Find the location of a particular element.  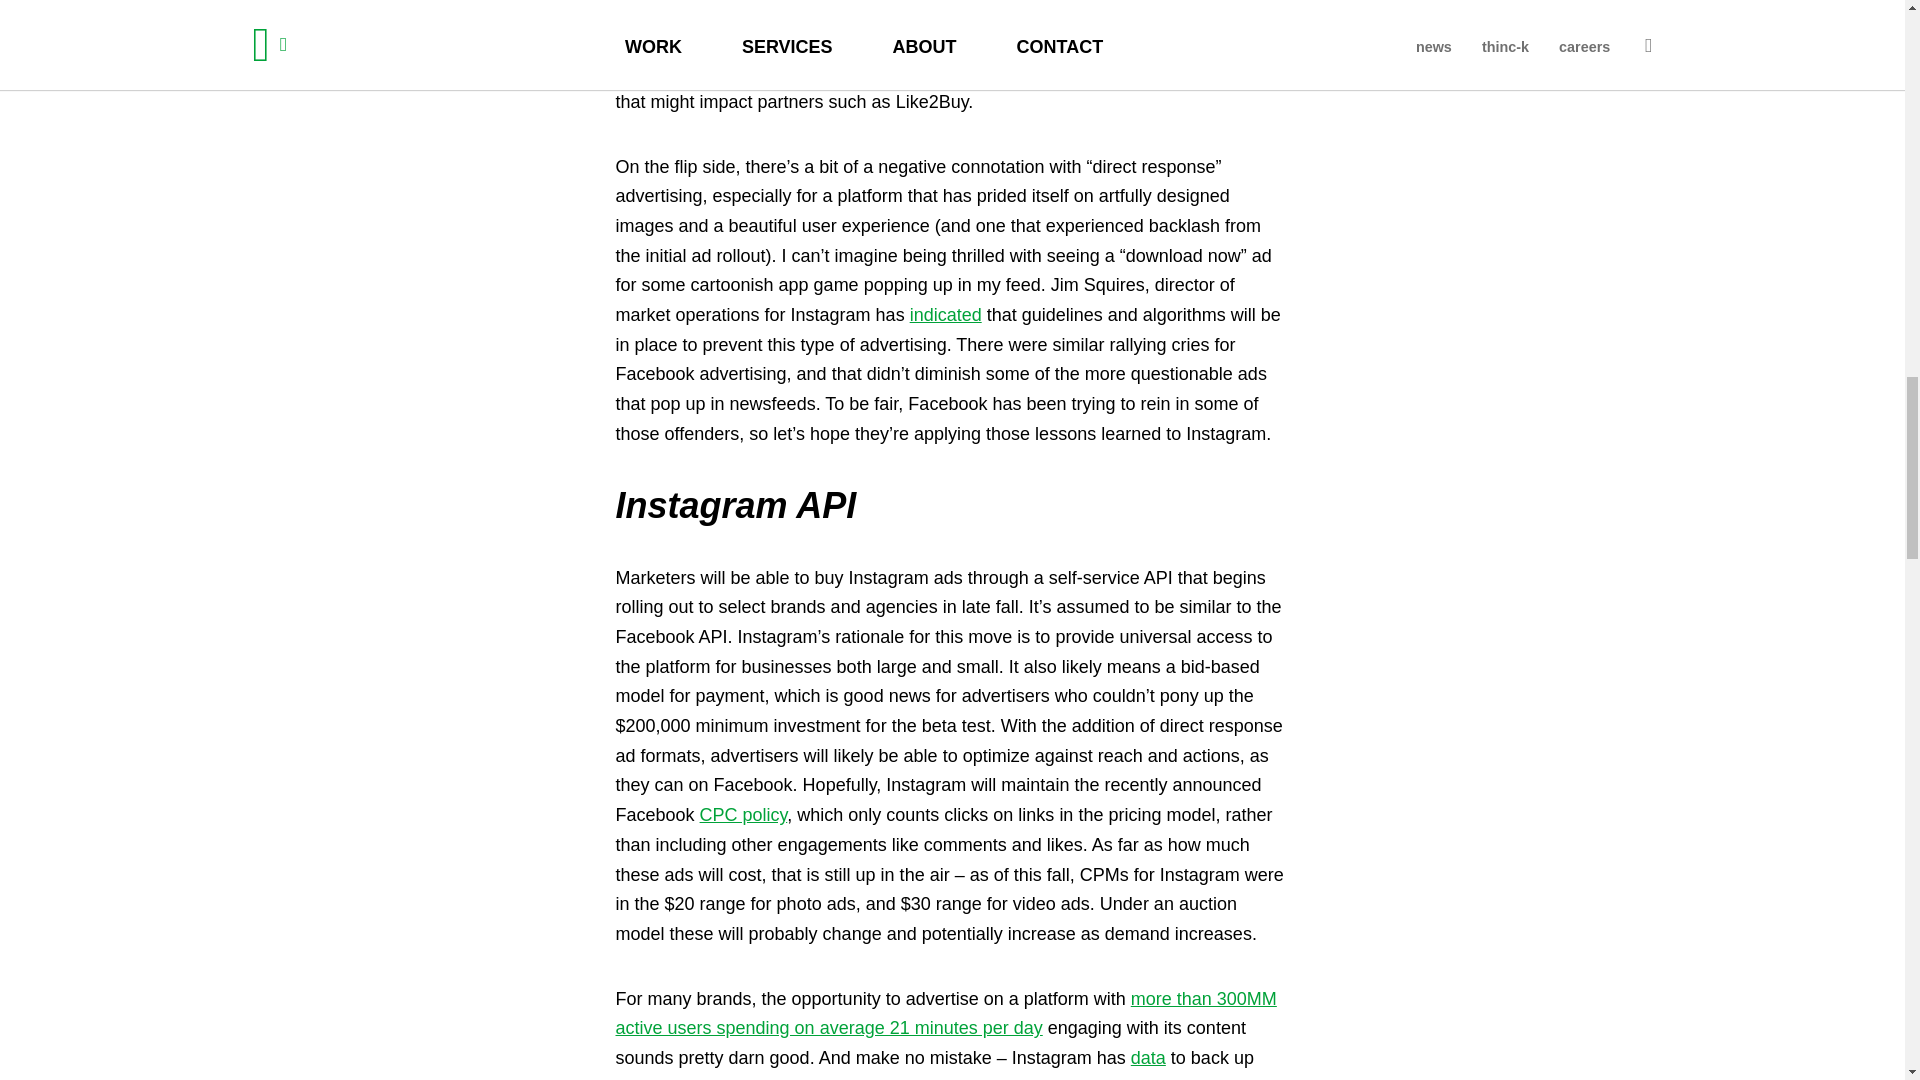

data is located at coordinates (1148, 1058).